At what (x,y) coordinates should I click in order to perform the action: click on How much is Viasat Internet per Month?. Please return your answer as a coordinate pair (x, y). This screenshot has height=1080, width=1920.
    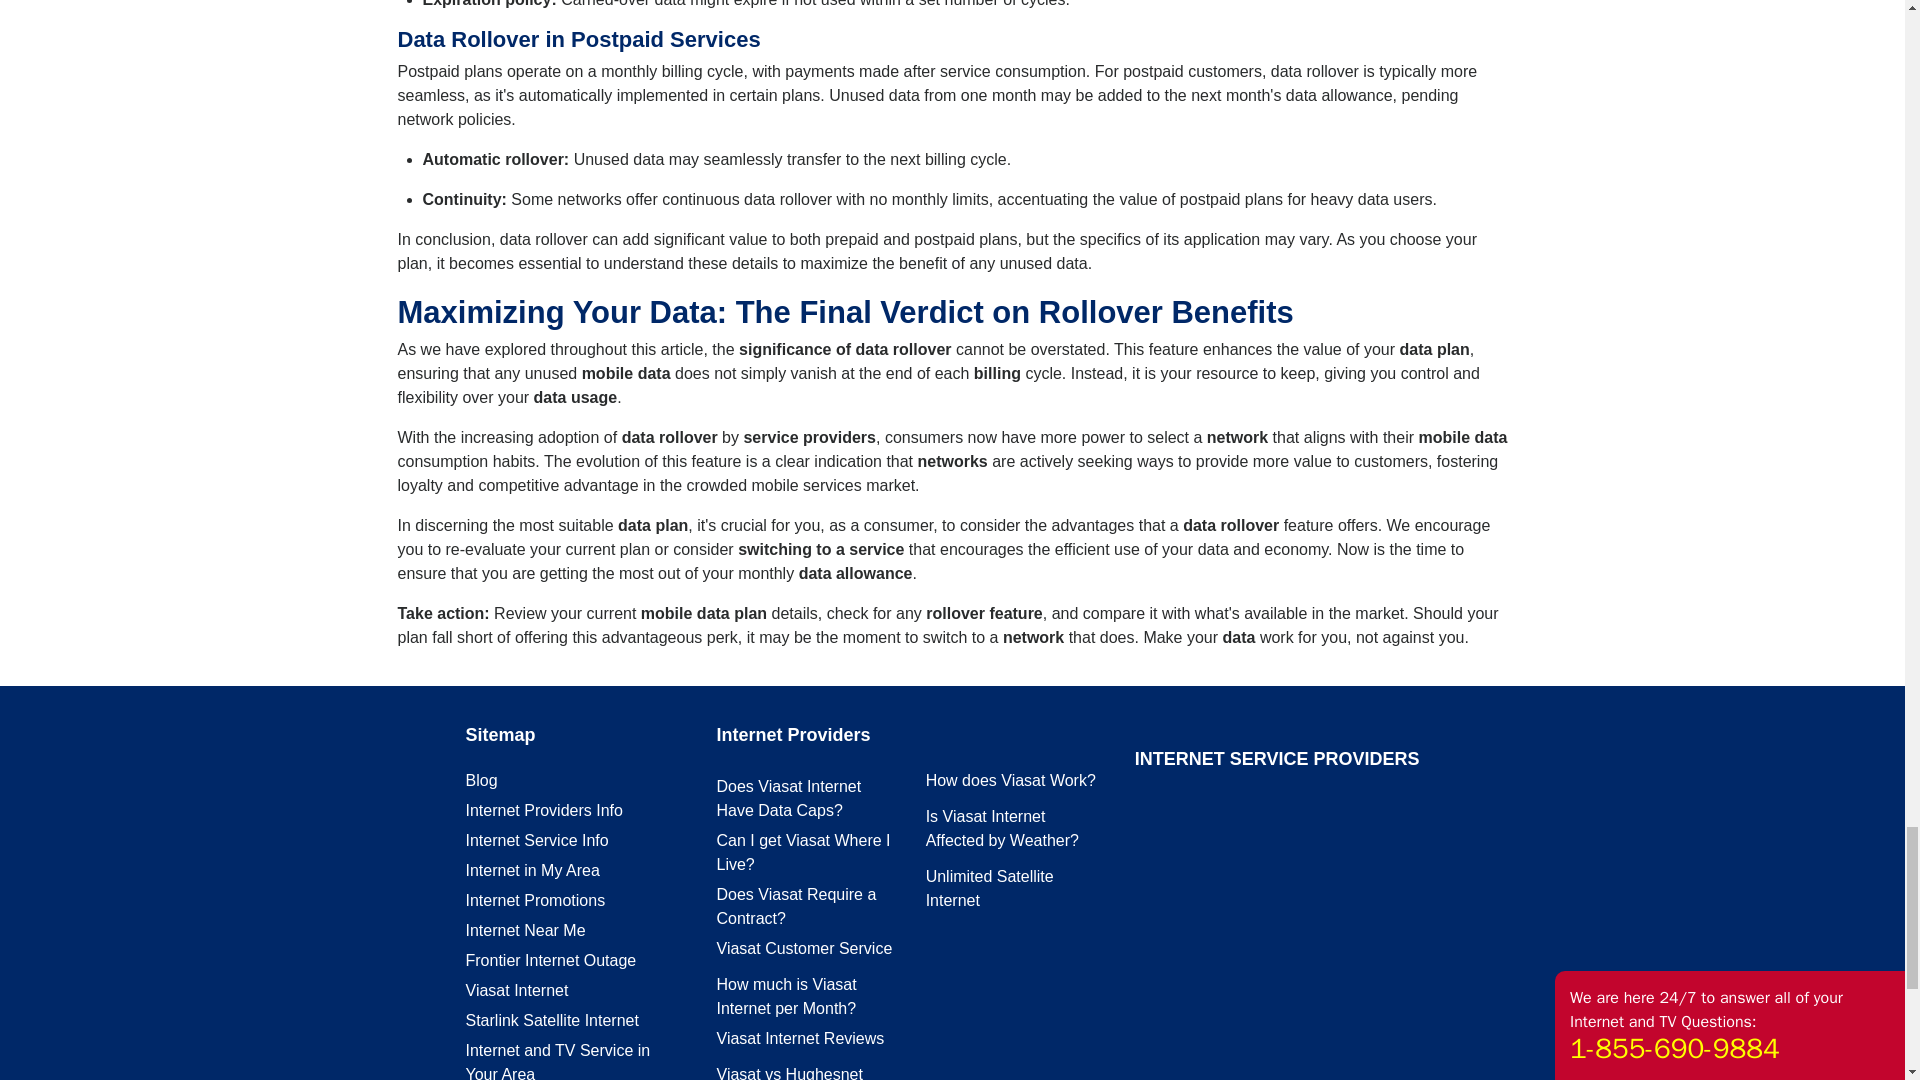
    Looking at the image, I should click on (786, 996).